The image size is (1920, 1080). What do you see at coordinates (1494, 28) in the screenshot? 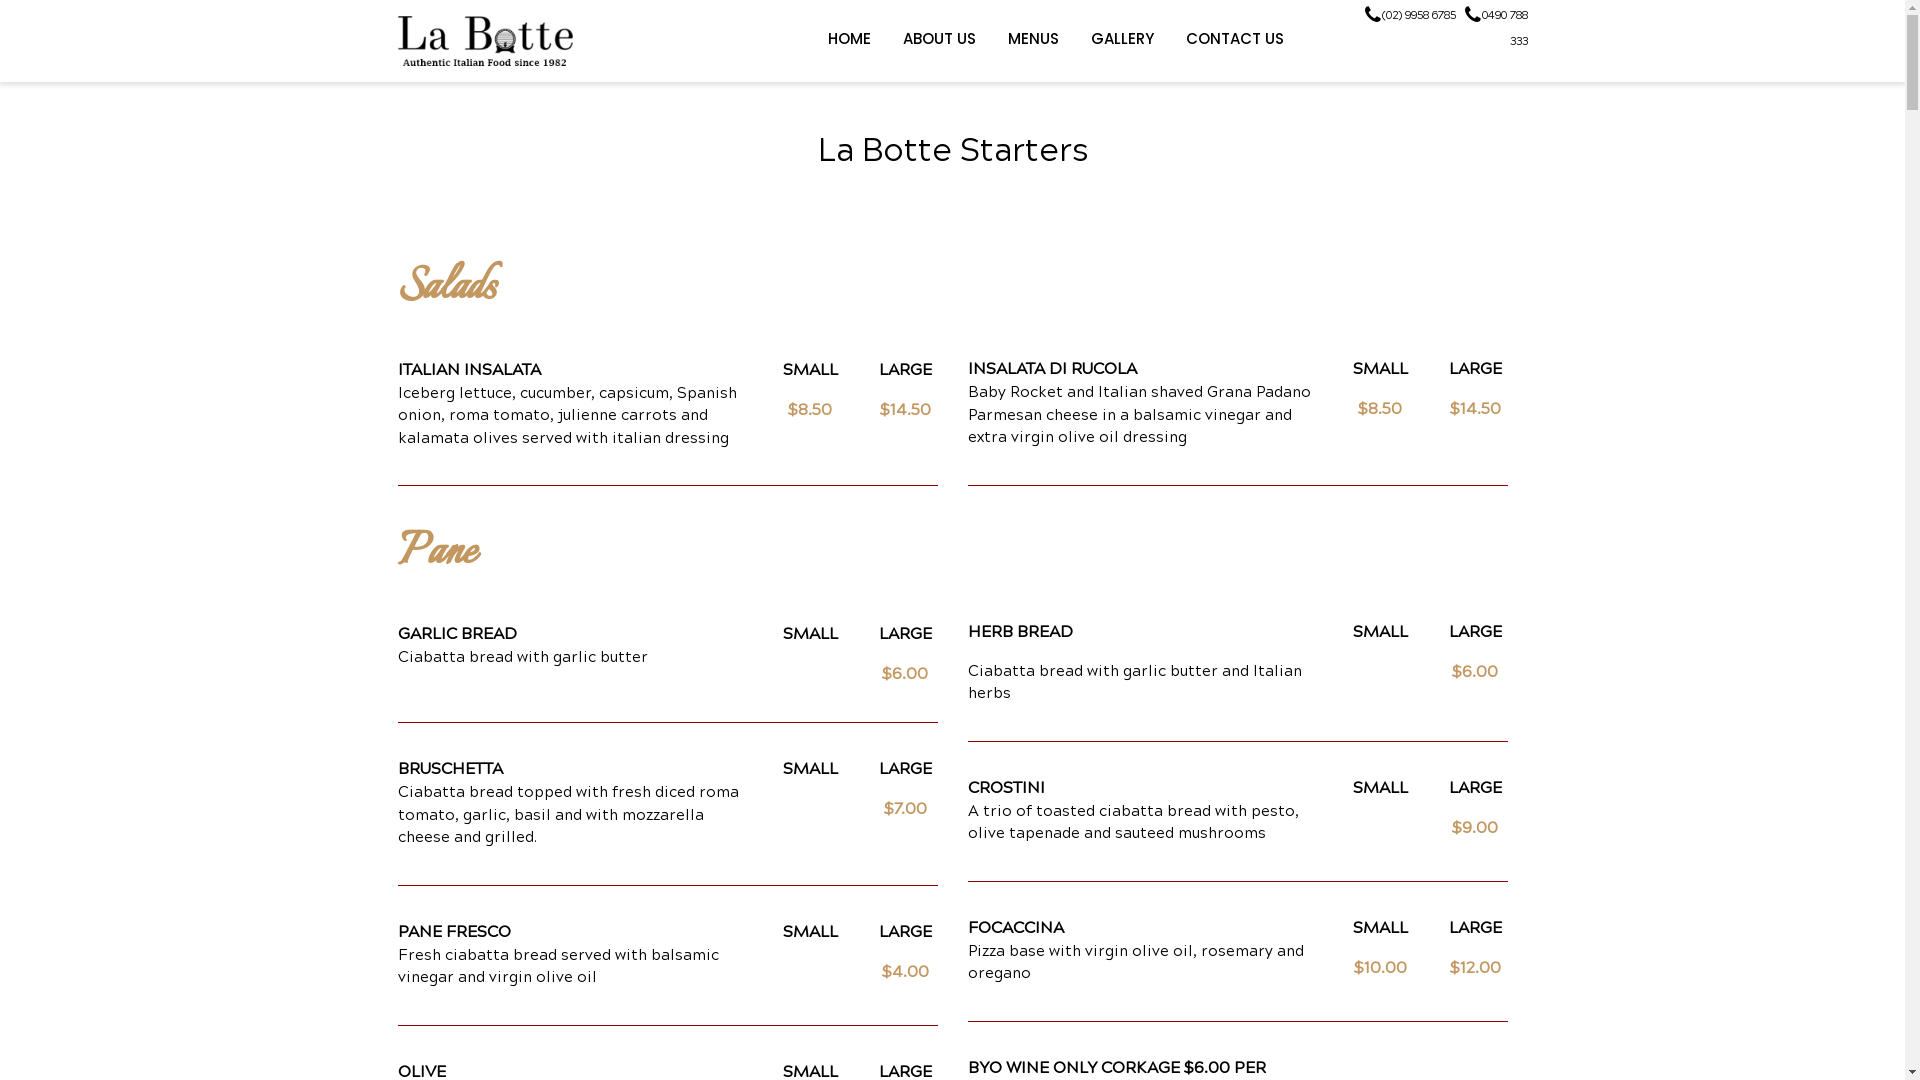
I see `0490 788 333` at bounding box center [1494, 28].